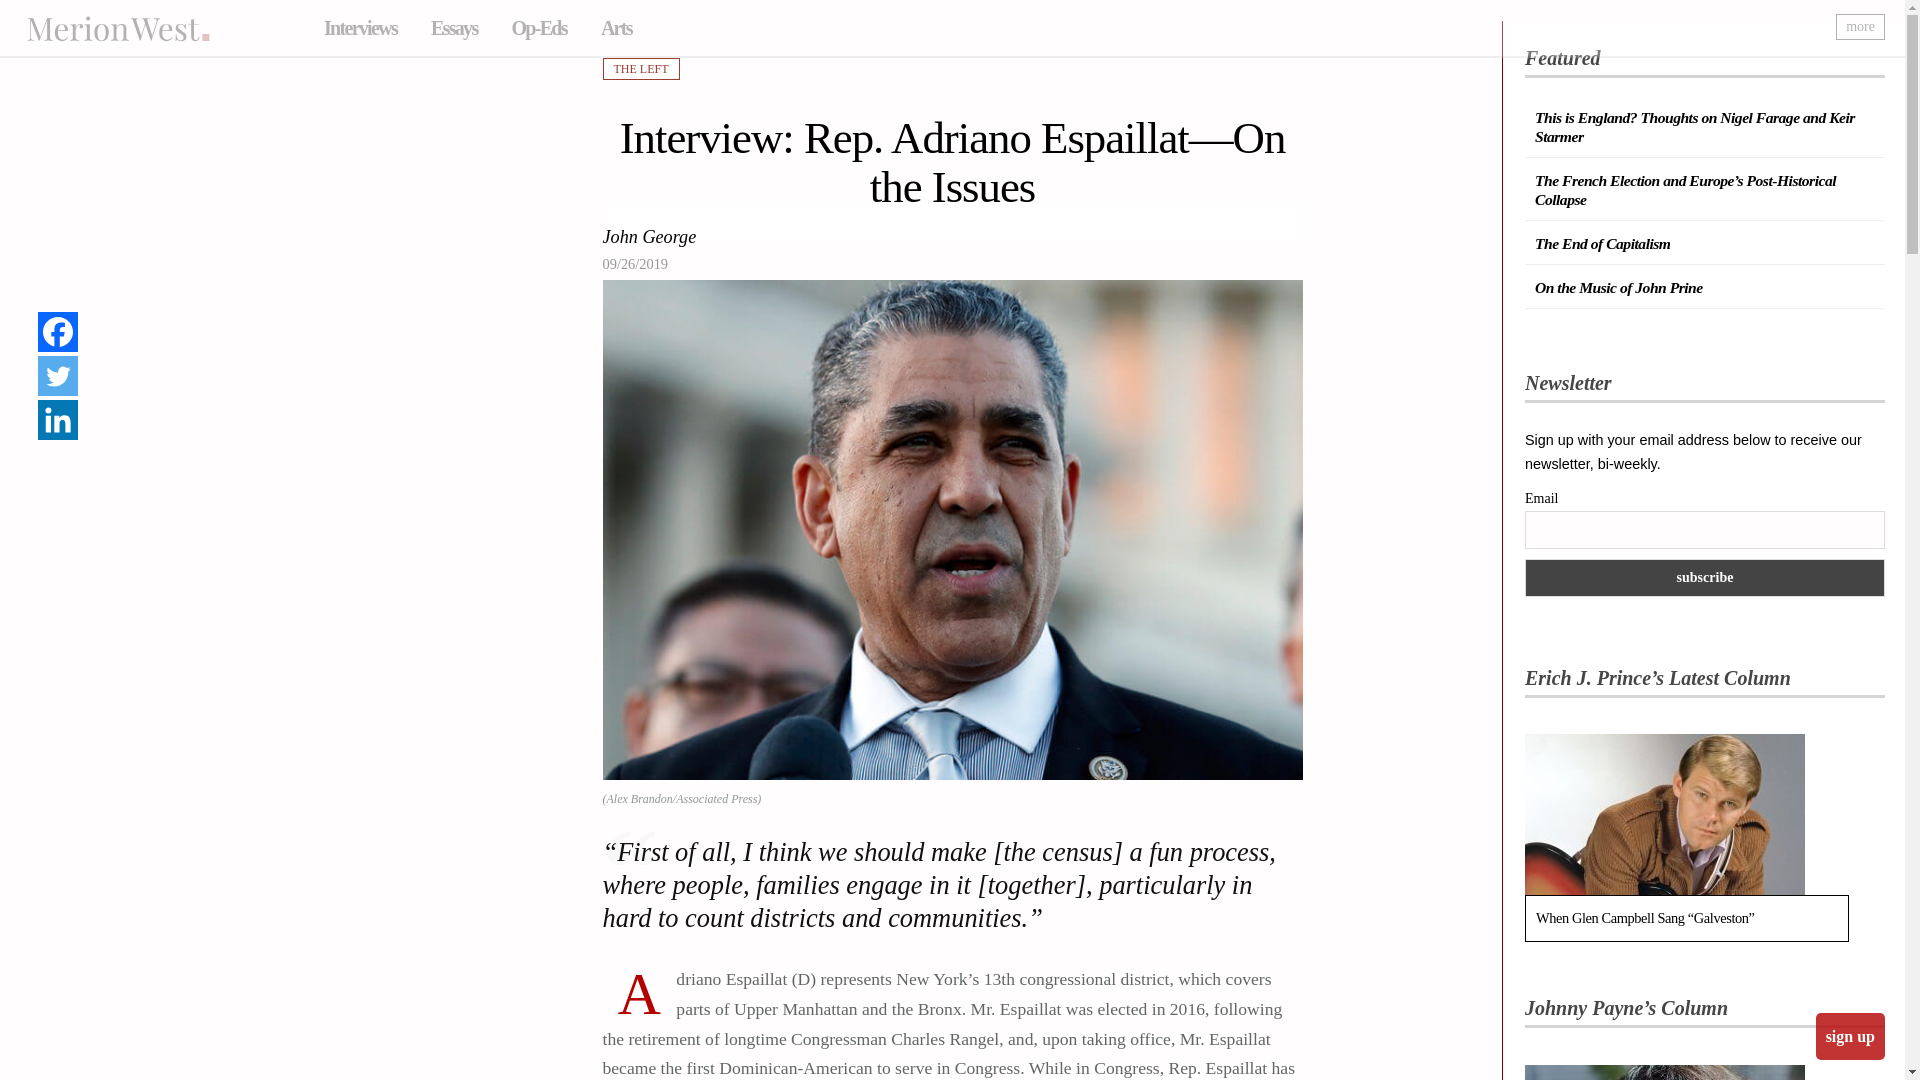  I want to click on Linkedin, so click(58, 419).